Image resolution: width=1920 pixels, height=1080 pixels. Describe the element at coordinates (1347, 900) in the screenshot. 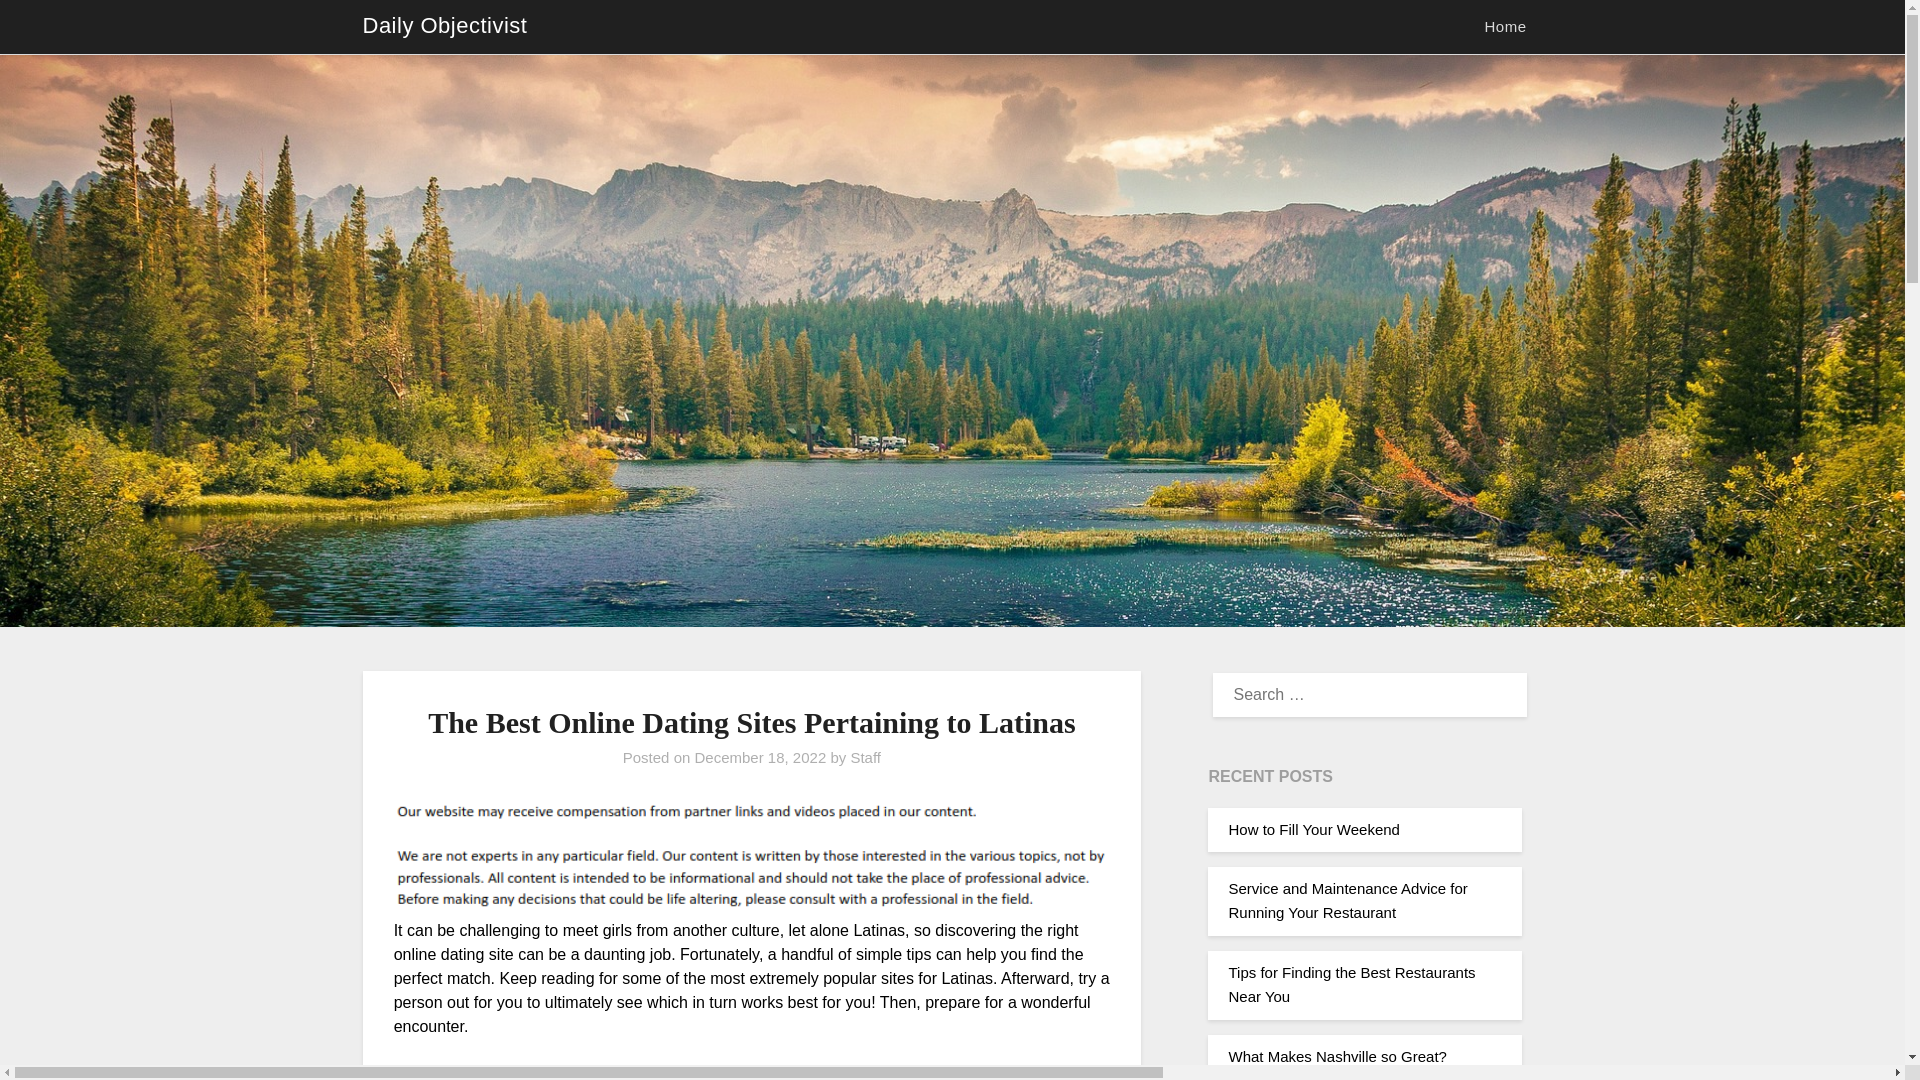

I see `Service and Maintenance Advice for Running Your Restaurant` at that location.